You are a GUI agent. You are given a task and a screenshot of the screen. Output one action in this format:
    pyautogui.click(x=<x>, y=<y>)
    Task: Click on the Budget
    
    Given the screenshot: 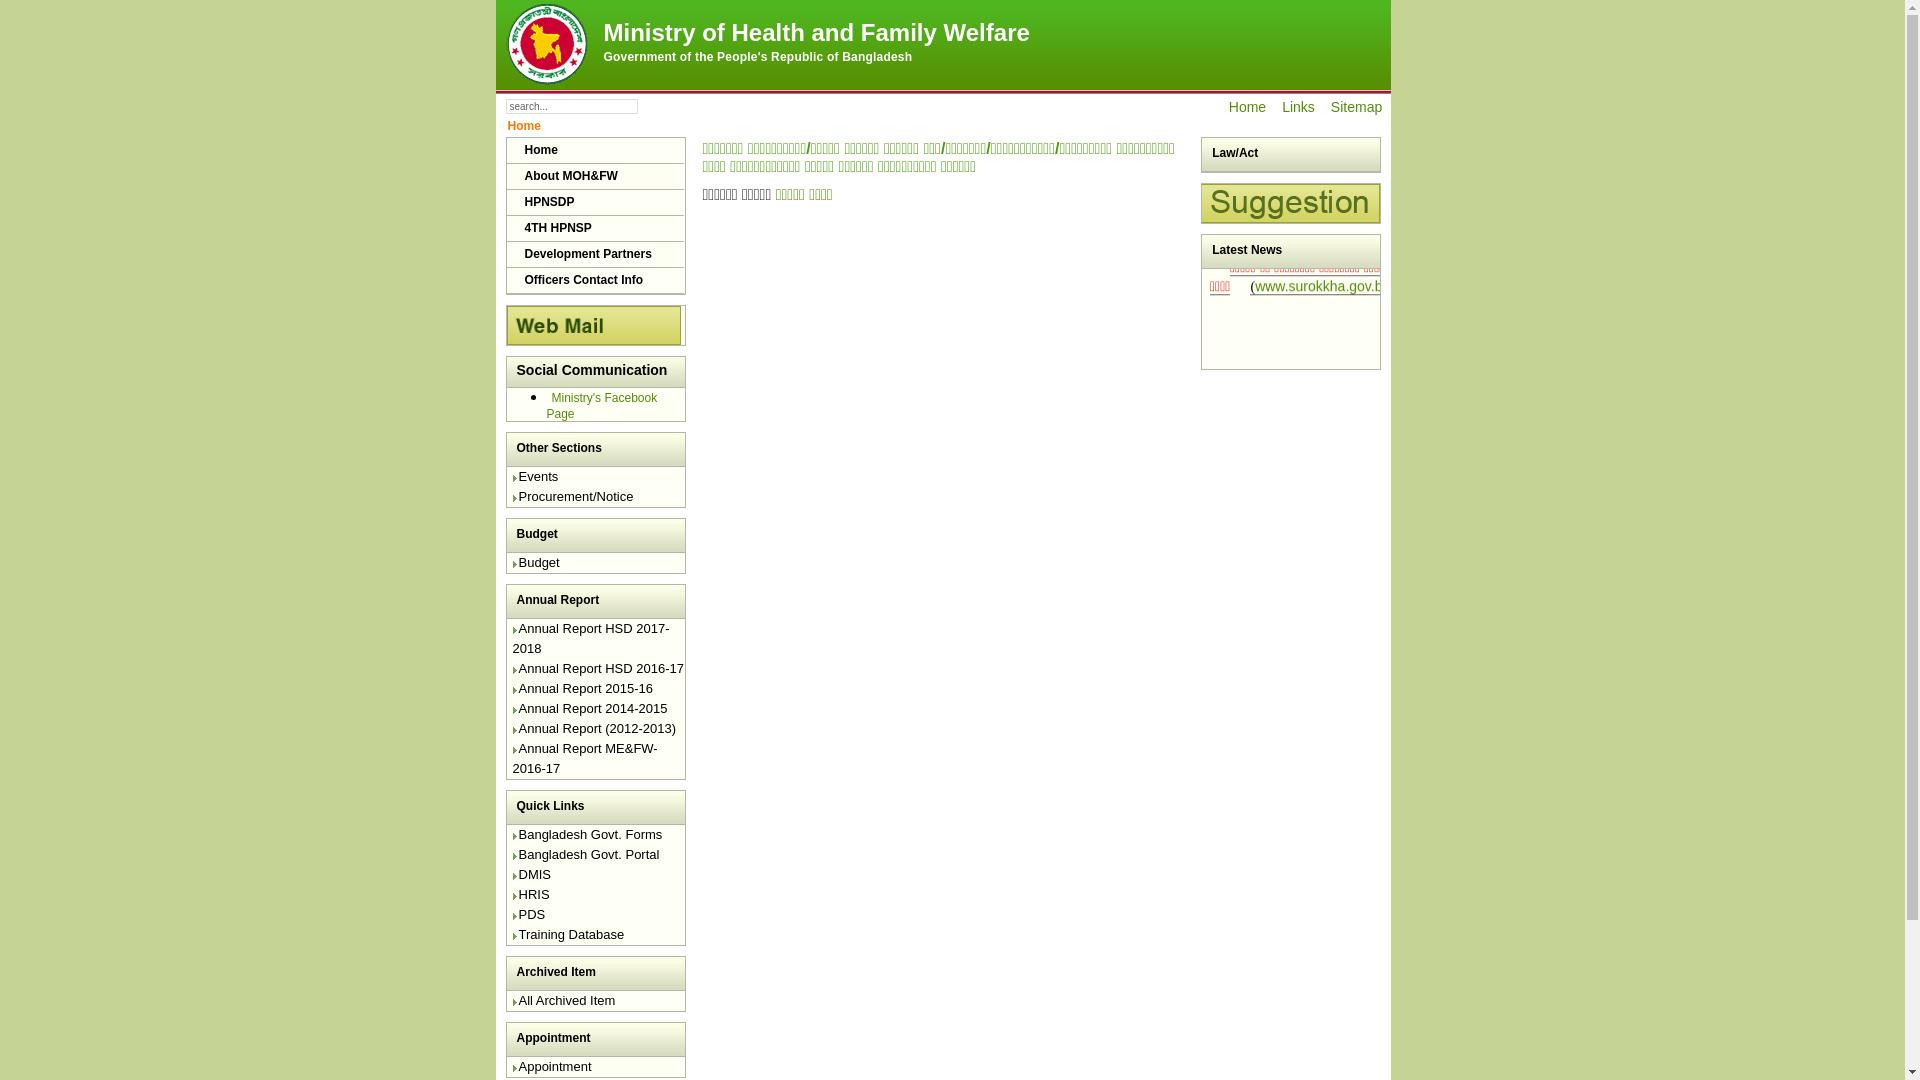 What is the action you would take?
    pyautogui.click(x=536, y=567)
    